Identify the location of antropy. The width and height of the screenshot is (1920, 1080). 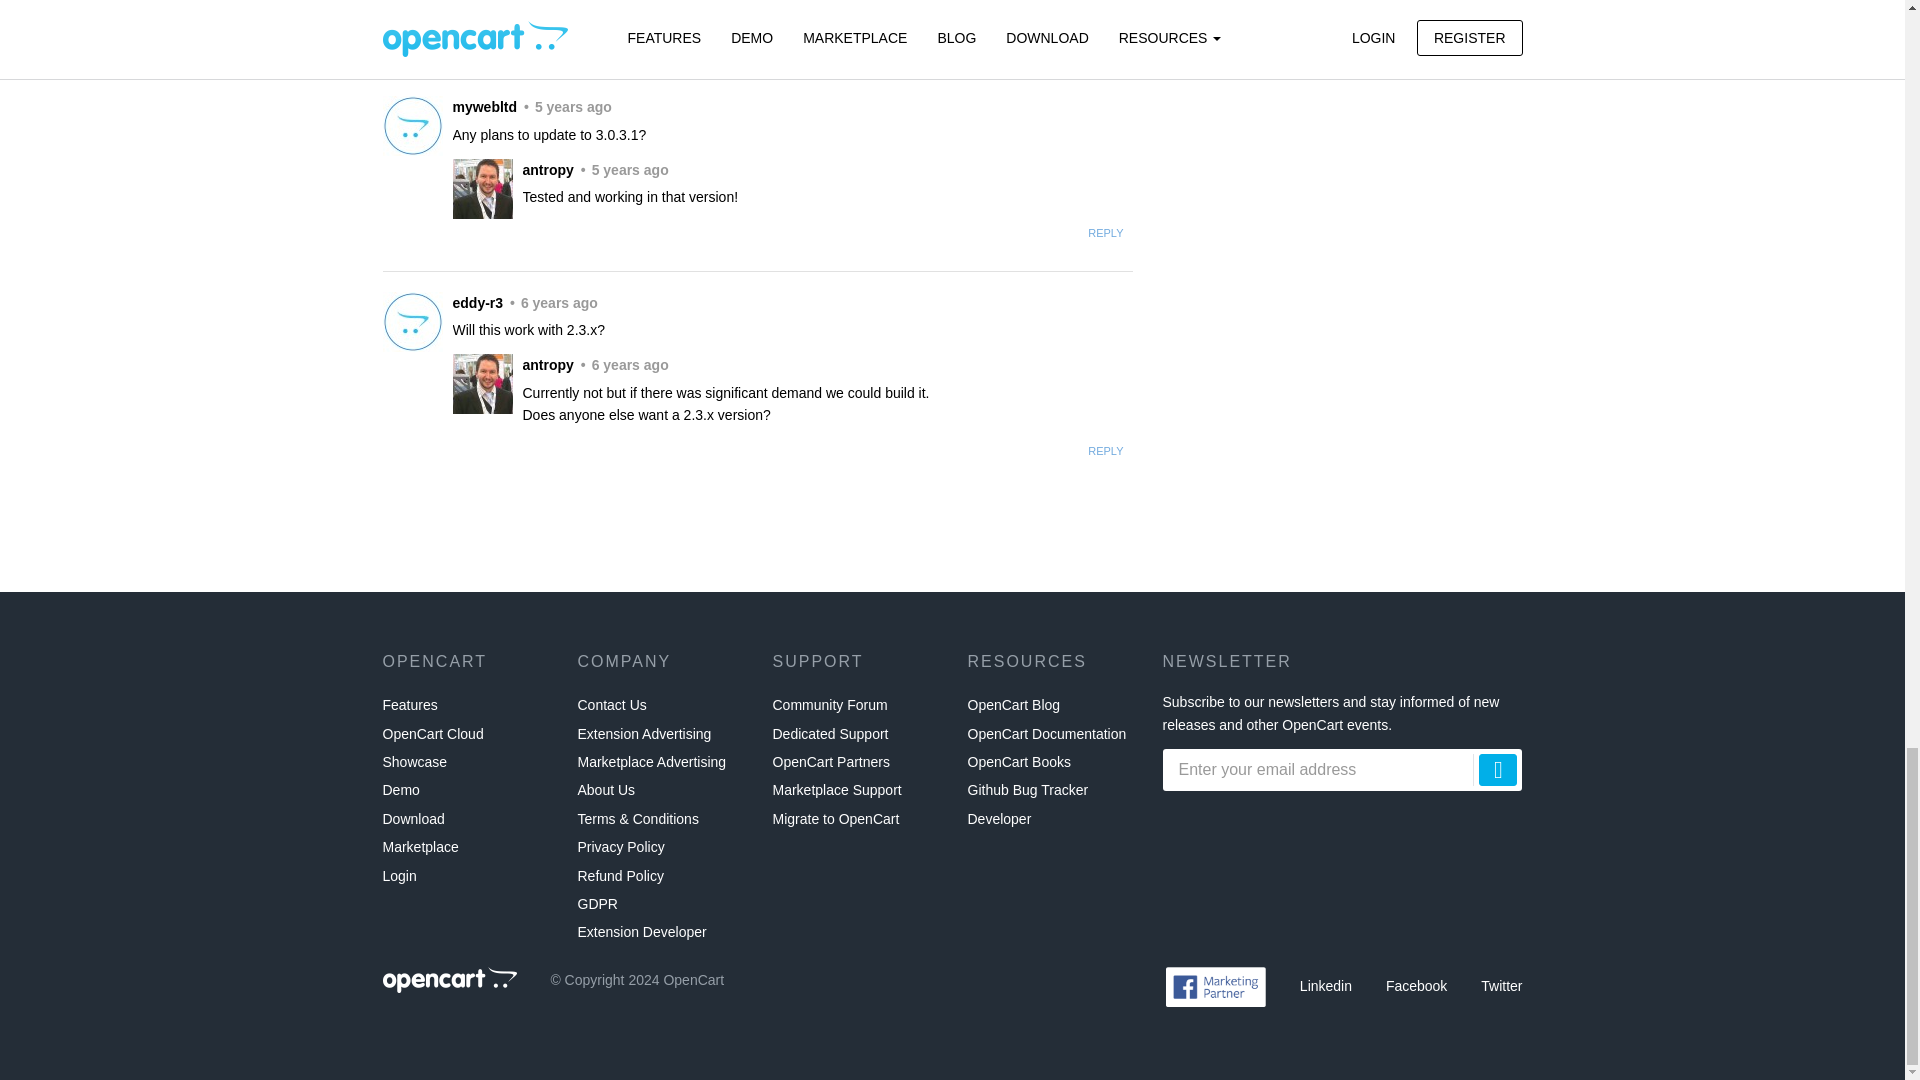
(482, 384).